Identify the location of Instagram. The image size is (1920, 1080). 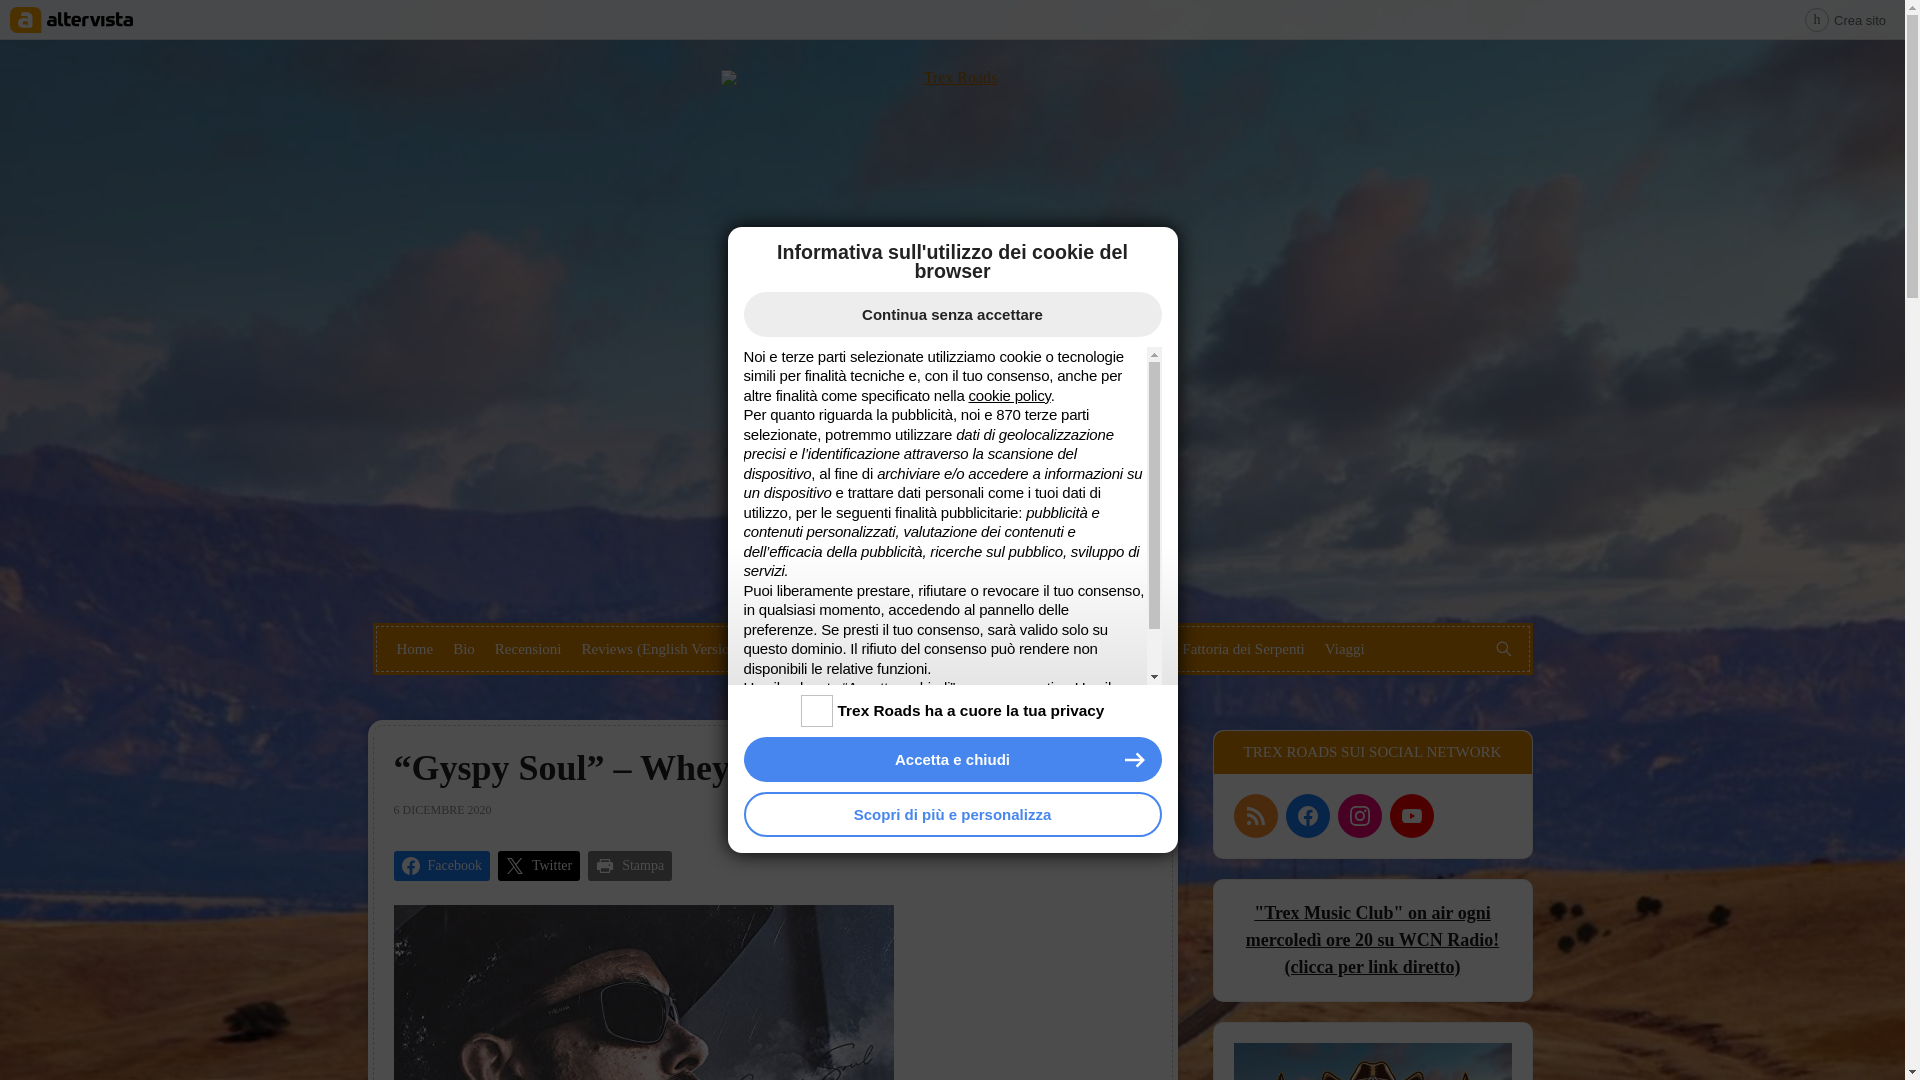
(952, 589).